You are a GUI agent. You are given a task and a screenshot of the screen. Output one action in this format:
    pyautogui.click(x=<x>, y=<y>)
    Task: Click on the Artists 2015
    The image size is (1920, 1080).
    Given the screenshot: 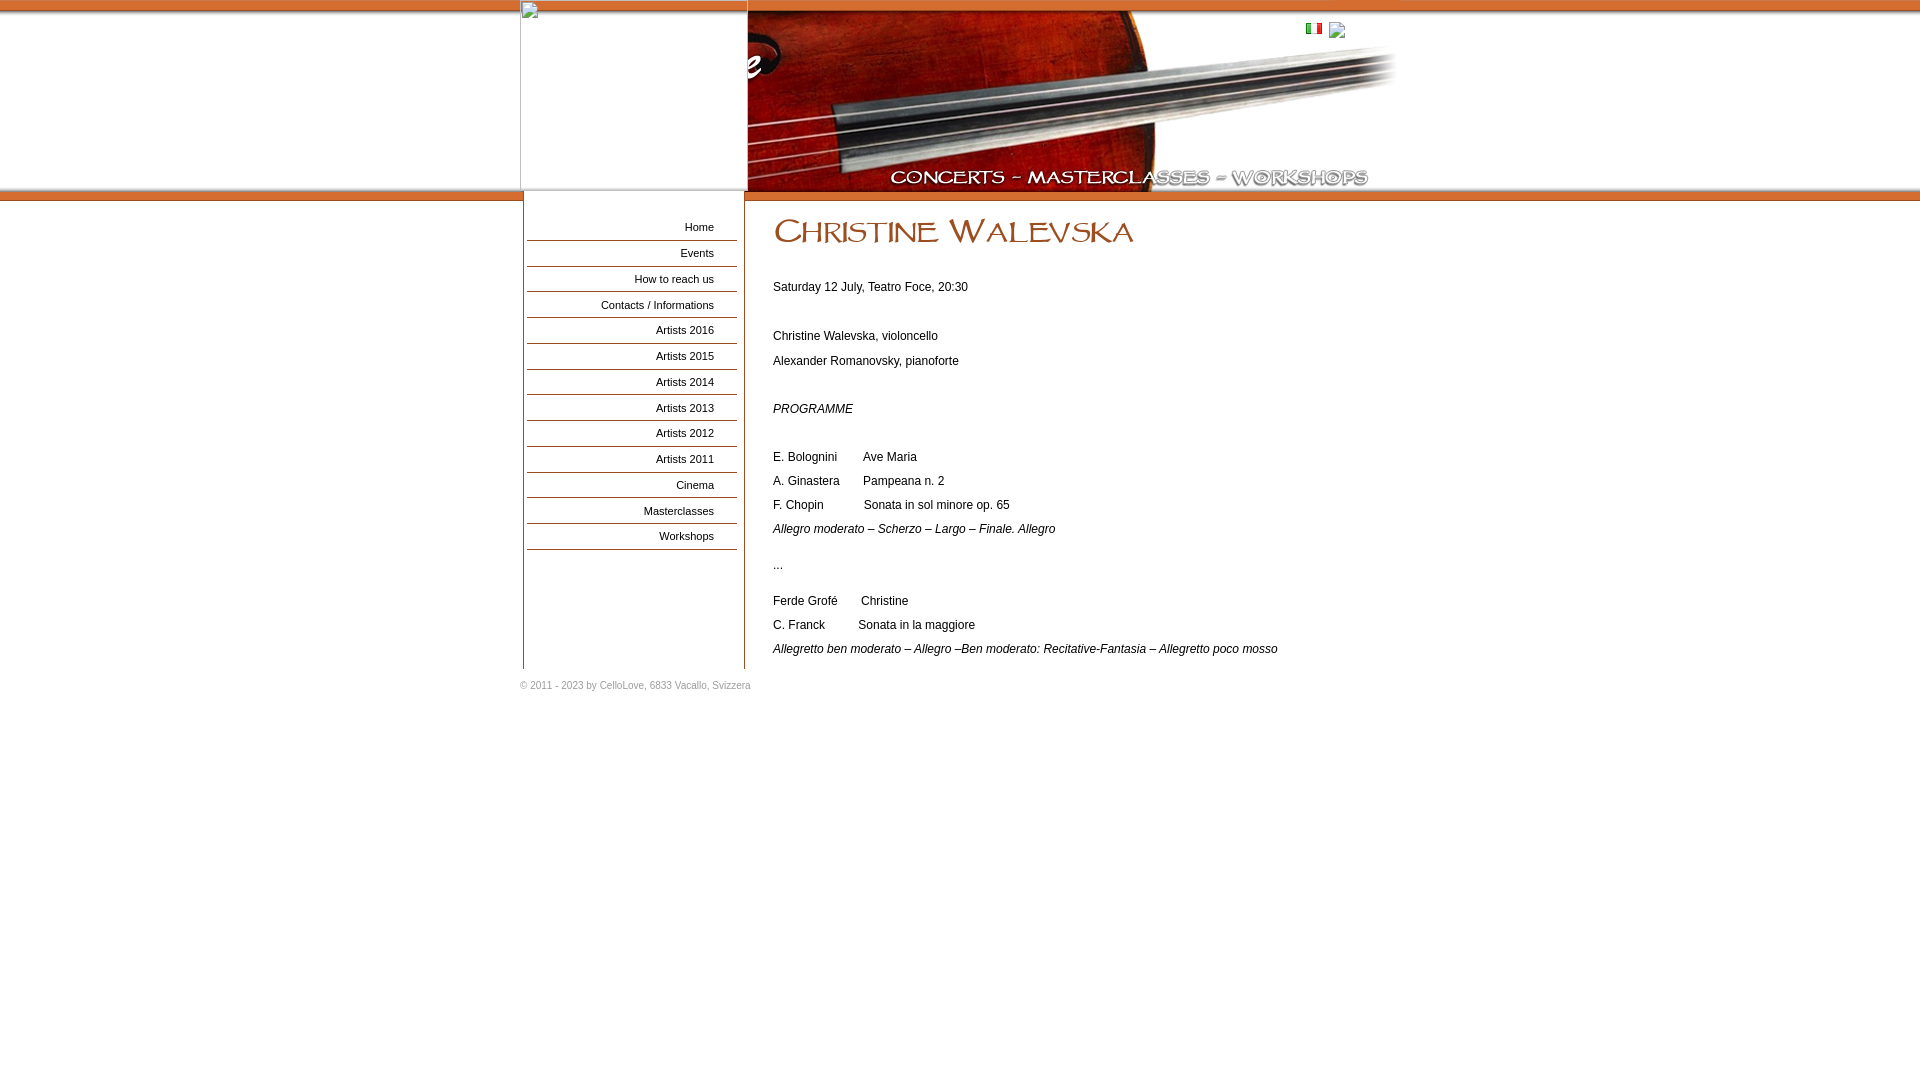 What is the action you would take?
    pyautogui.click(x=632, y=357)
    